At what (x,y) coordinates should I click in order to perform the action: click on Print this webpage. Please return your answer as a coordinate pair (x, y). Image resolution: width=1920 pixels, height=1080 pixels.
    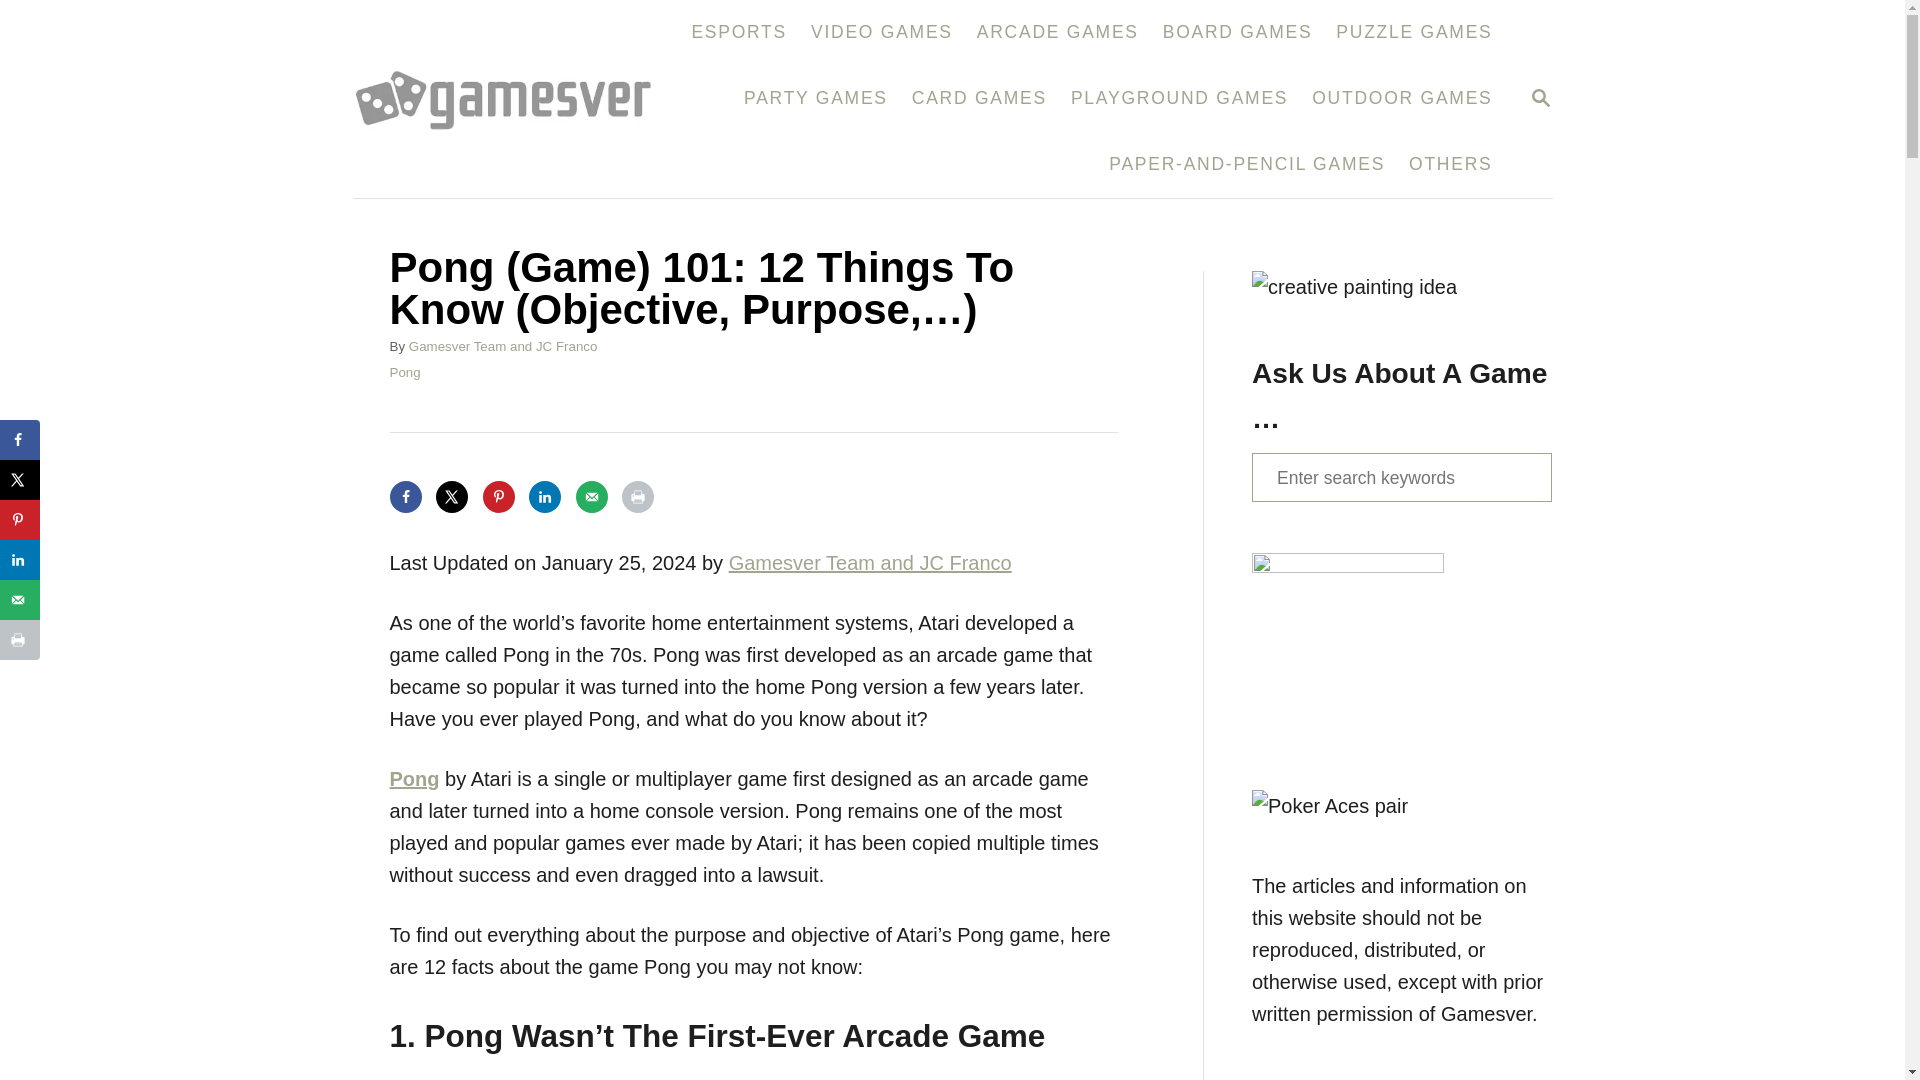
    Looking at the image, I should click on (20, 639).